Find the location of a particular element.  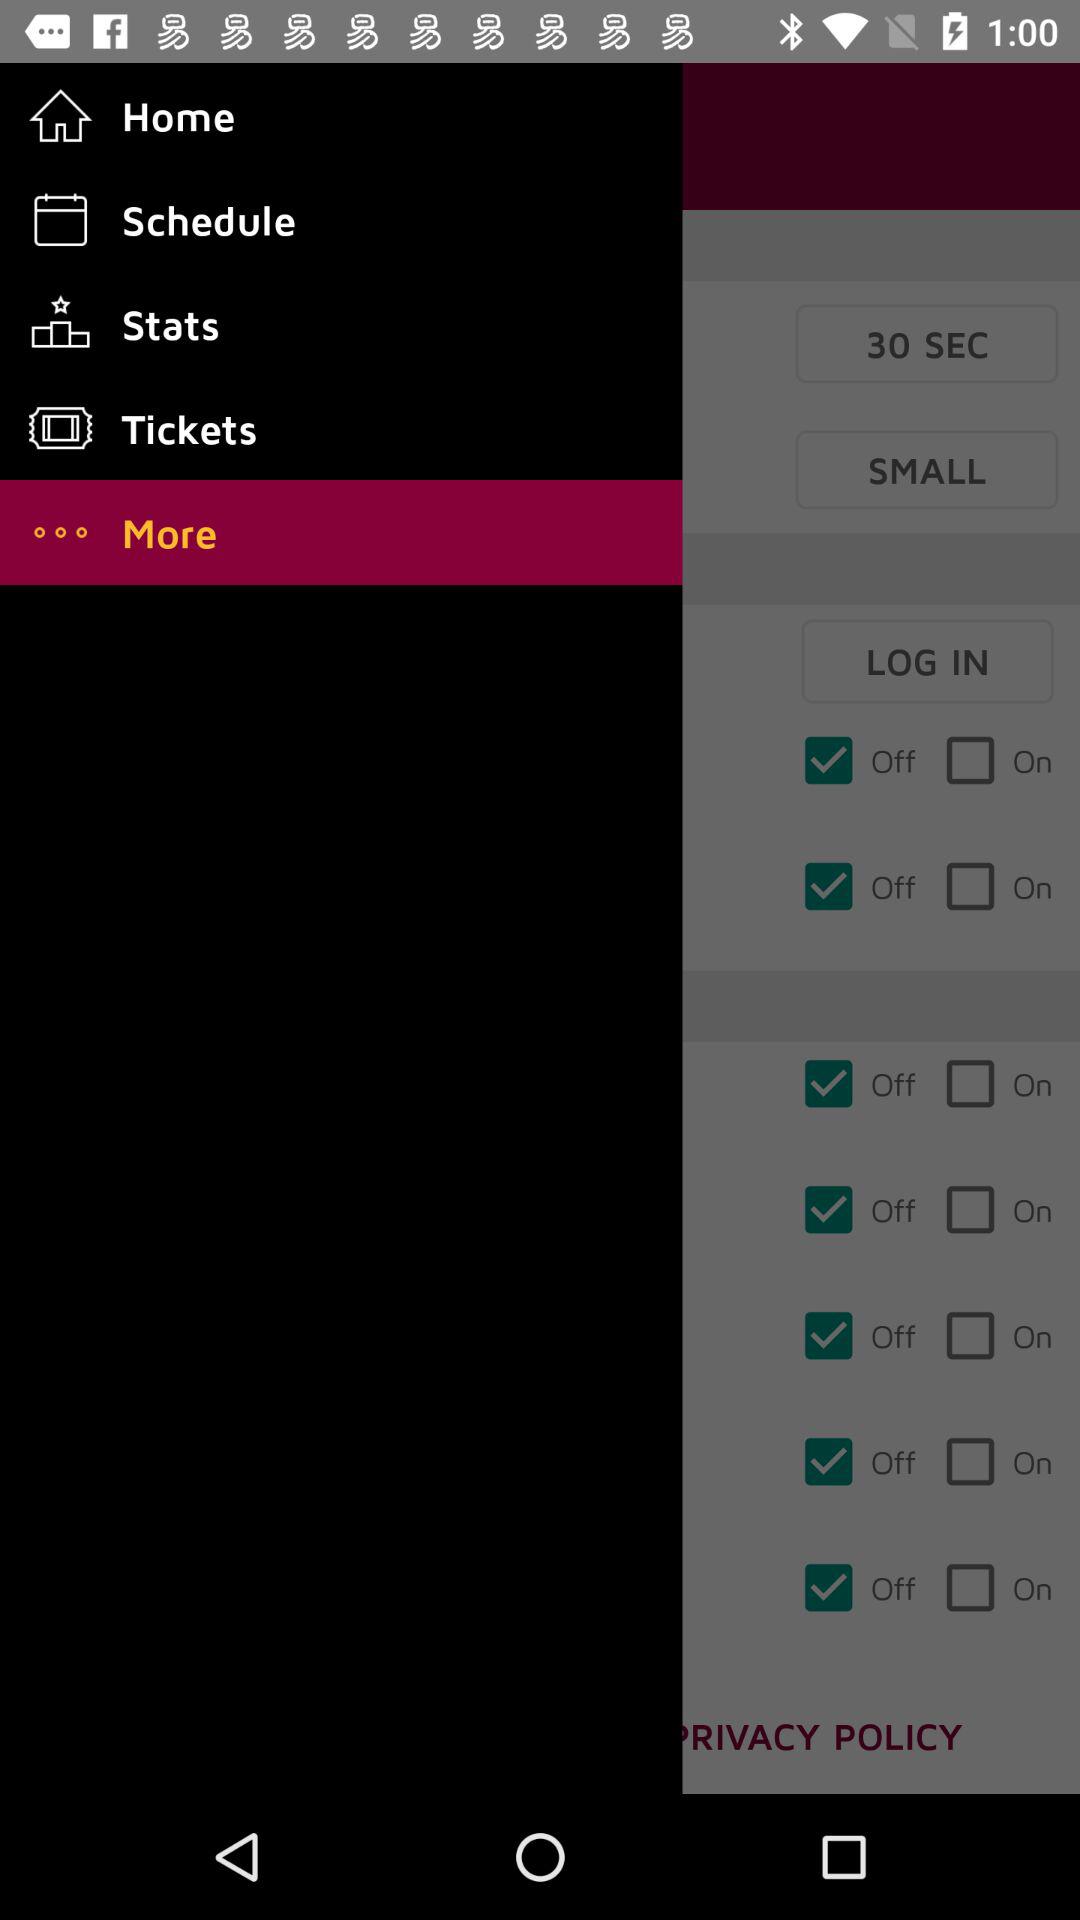

go to off in first row is located at coordinates (858, 760).